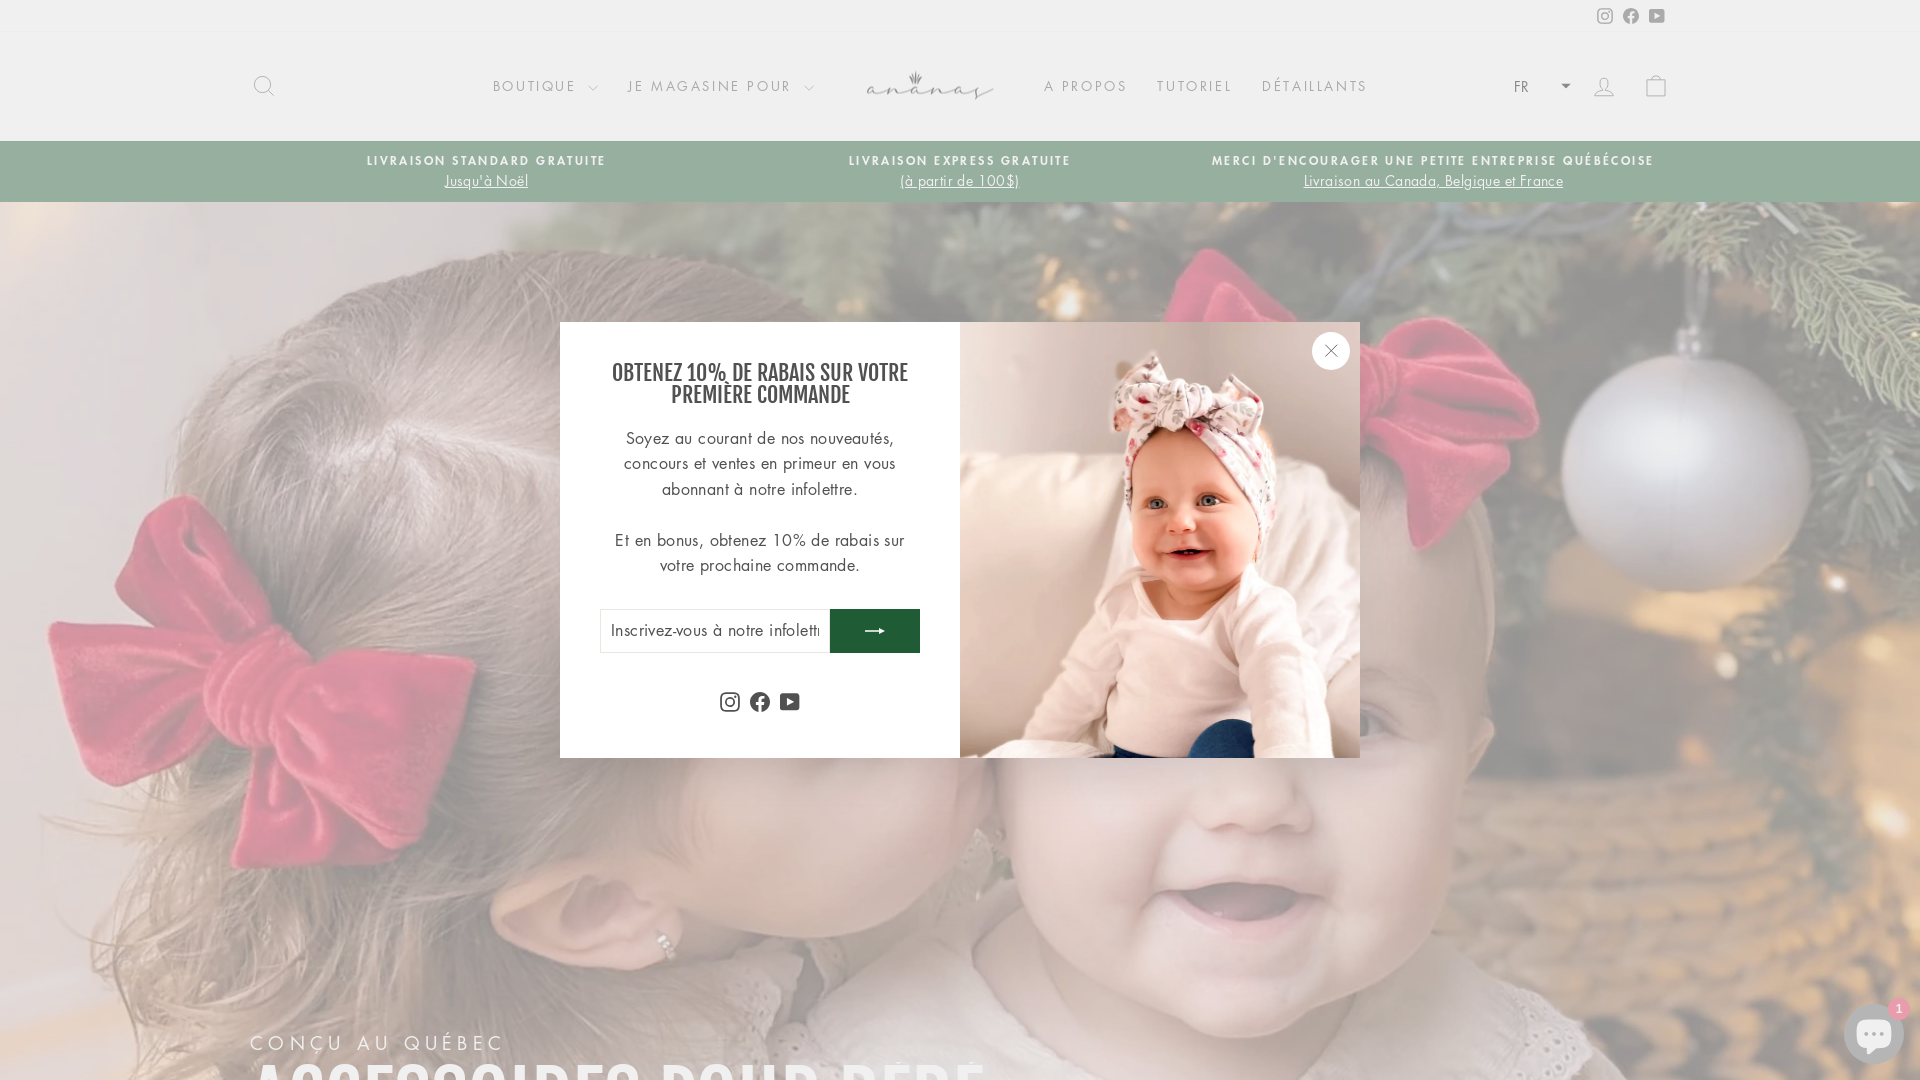 The width and height of the screenshot is (1920, 1080). What do you see at coordinates (790, 701) in the screenshot?
I see `YouTube` at bounding box center [790, 701].